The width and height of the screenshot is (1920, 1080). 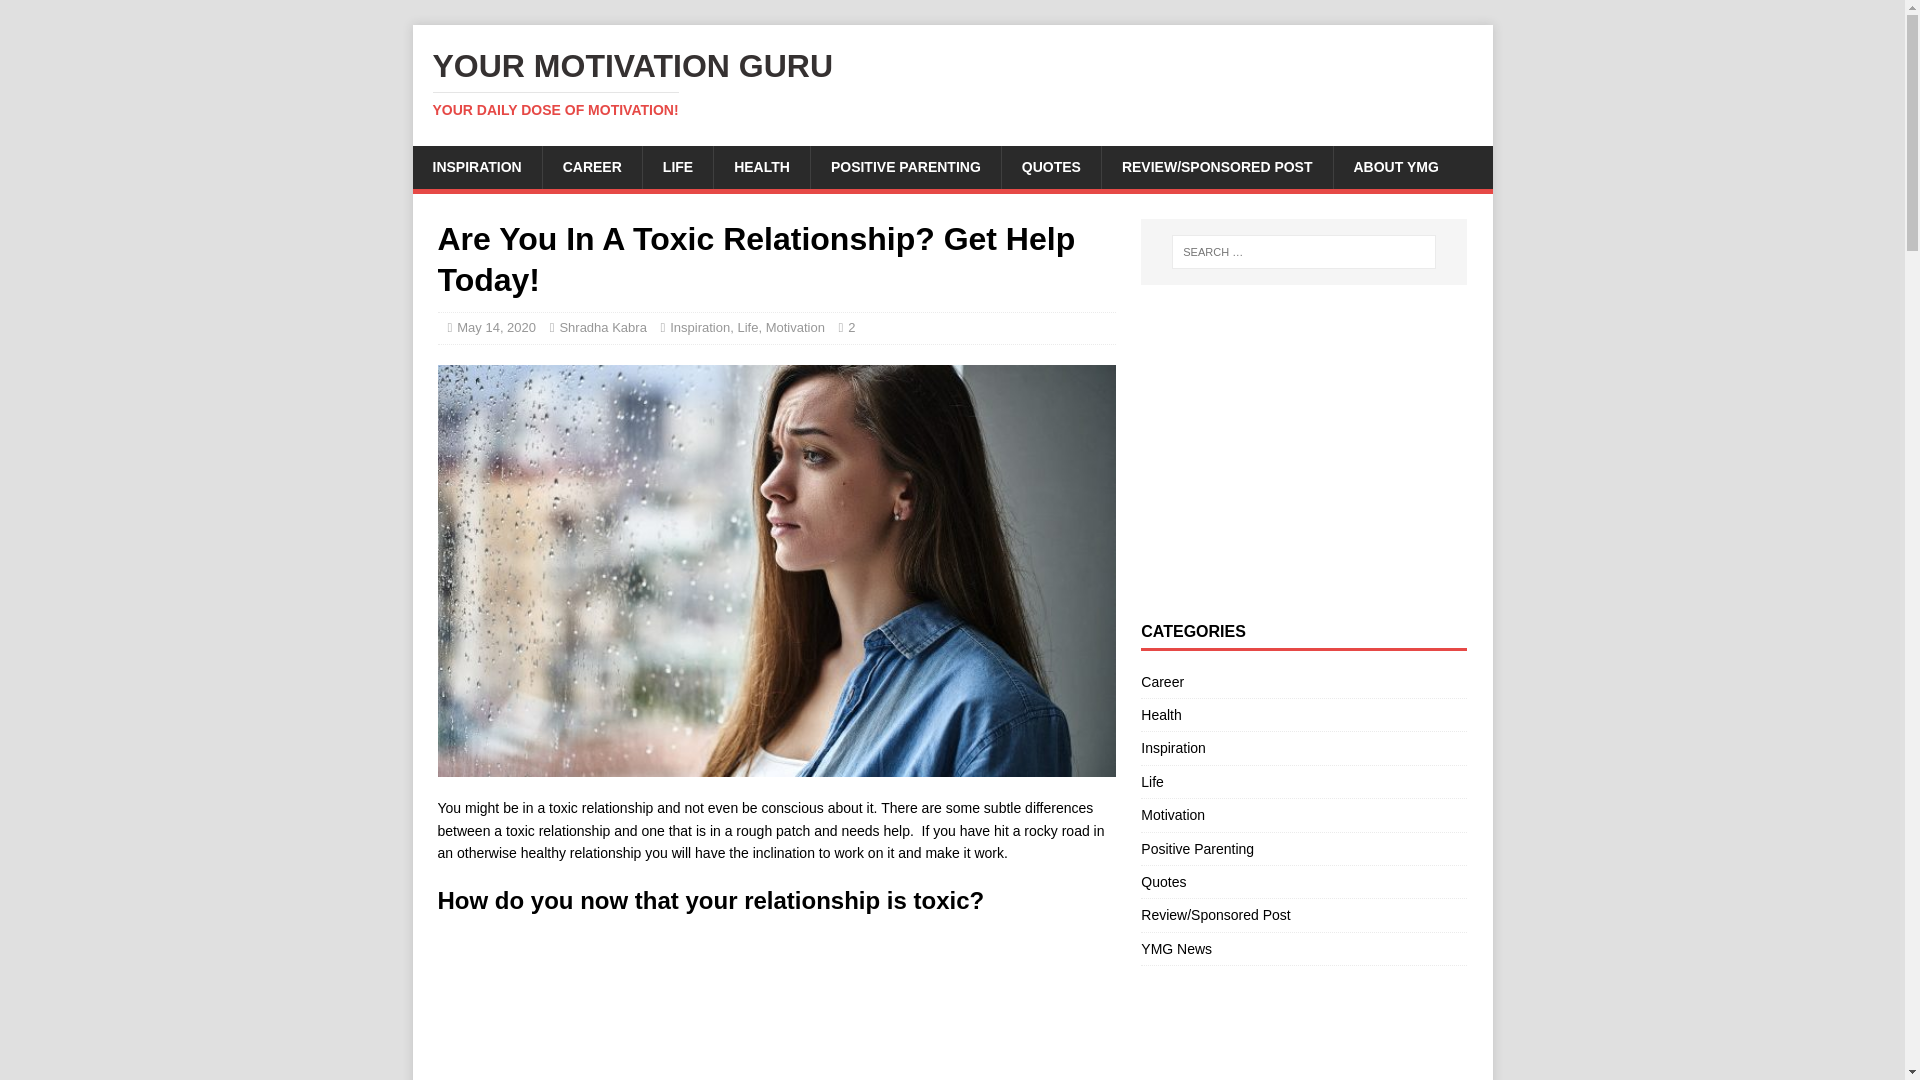 What do you see at coordinates (591, 166) in the screenshot?
I see `CAREER` at bounding box center [591, 166].